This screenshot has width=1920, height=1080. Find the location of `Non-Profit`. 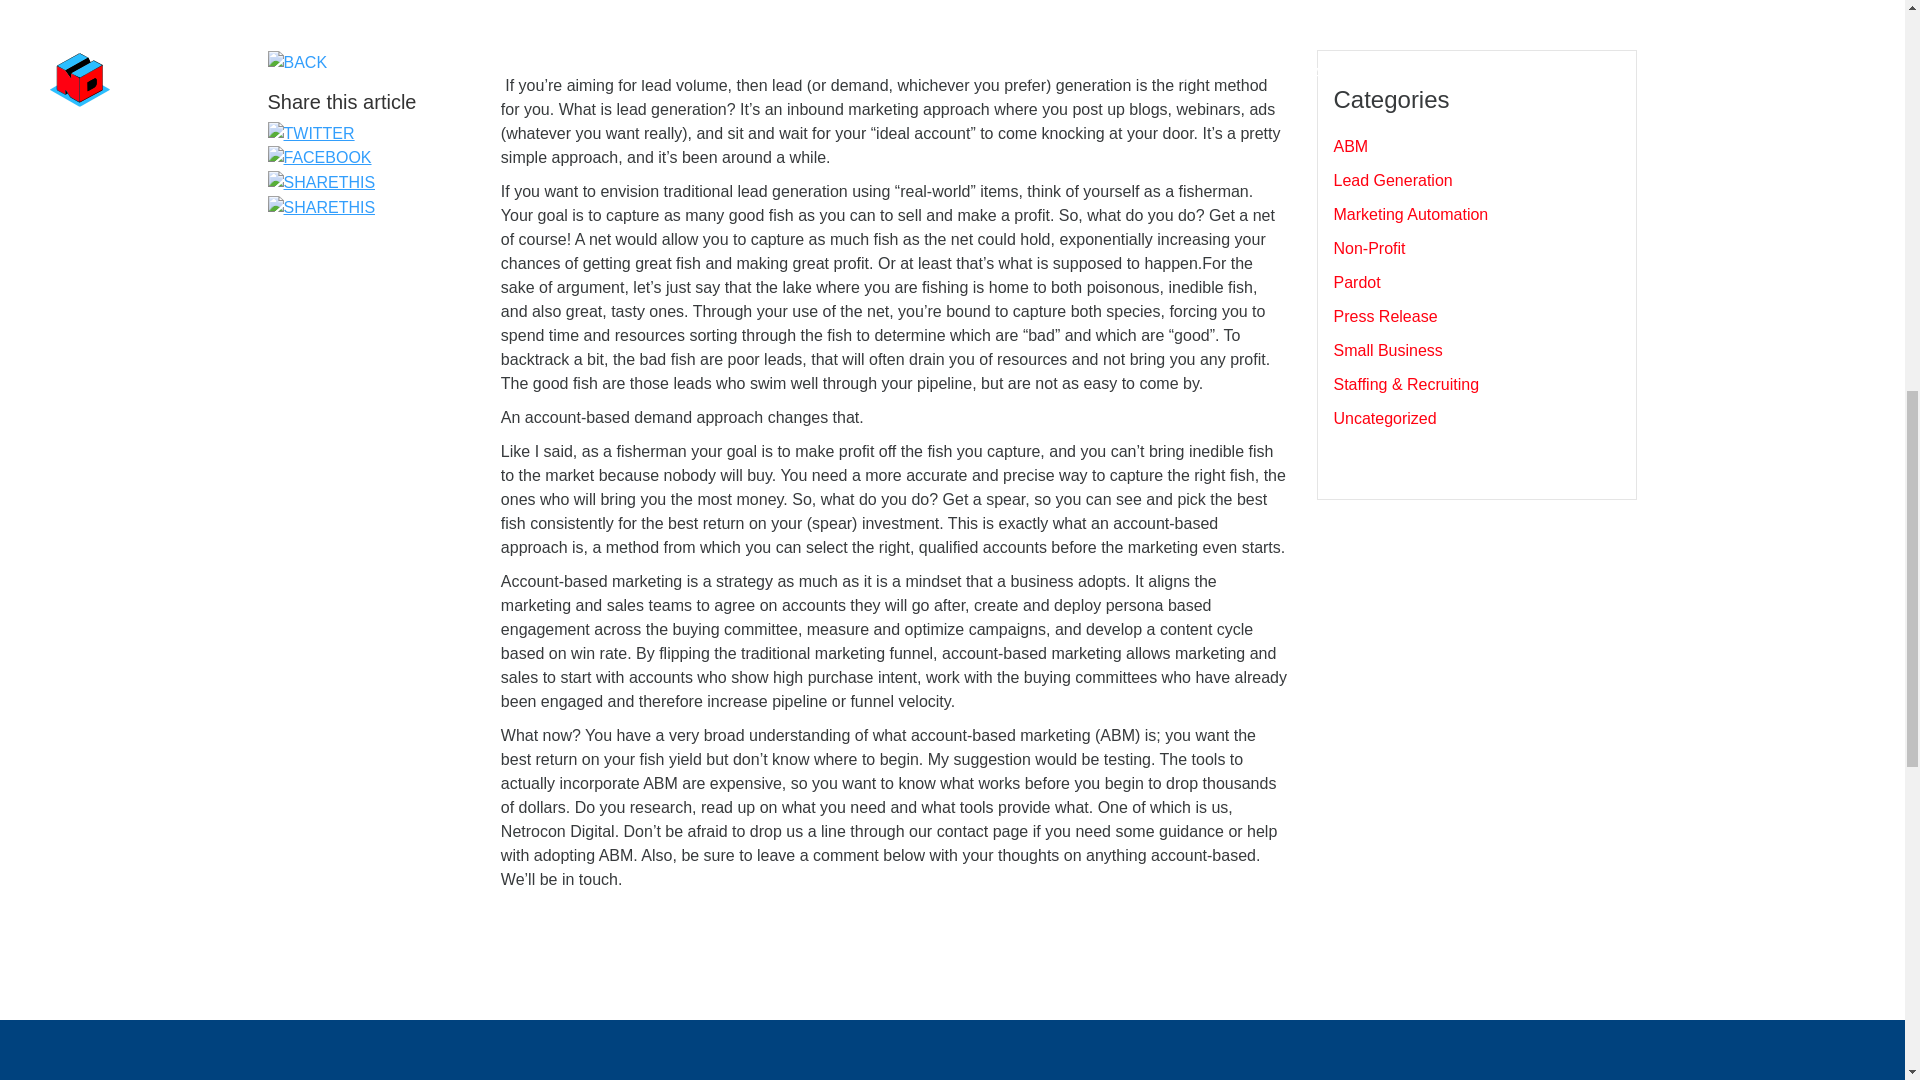

Non-Profit is located at coordinates (1368, 248).